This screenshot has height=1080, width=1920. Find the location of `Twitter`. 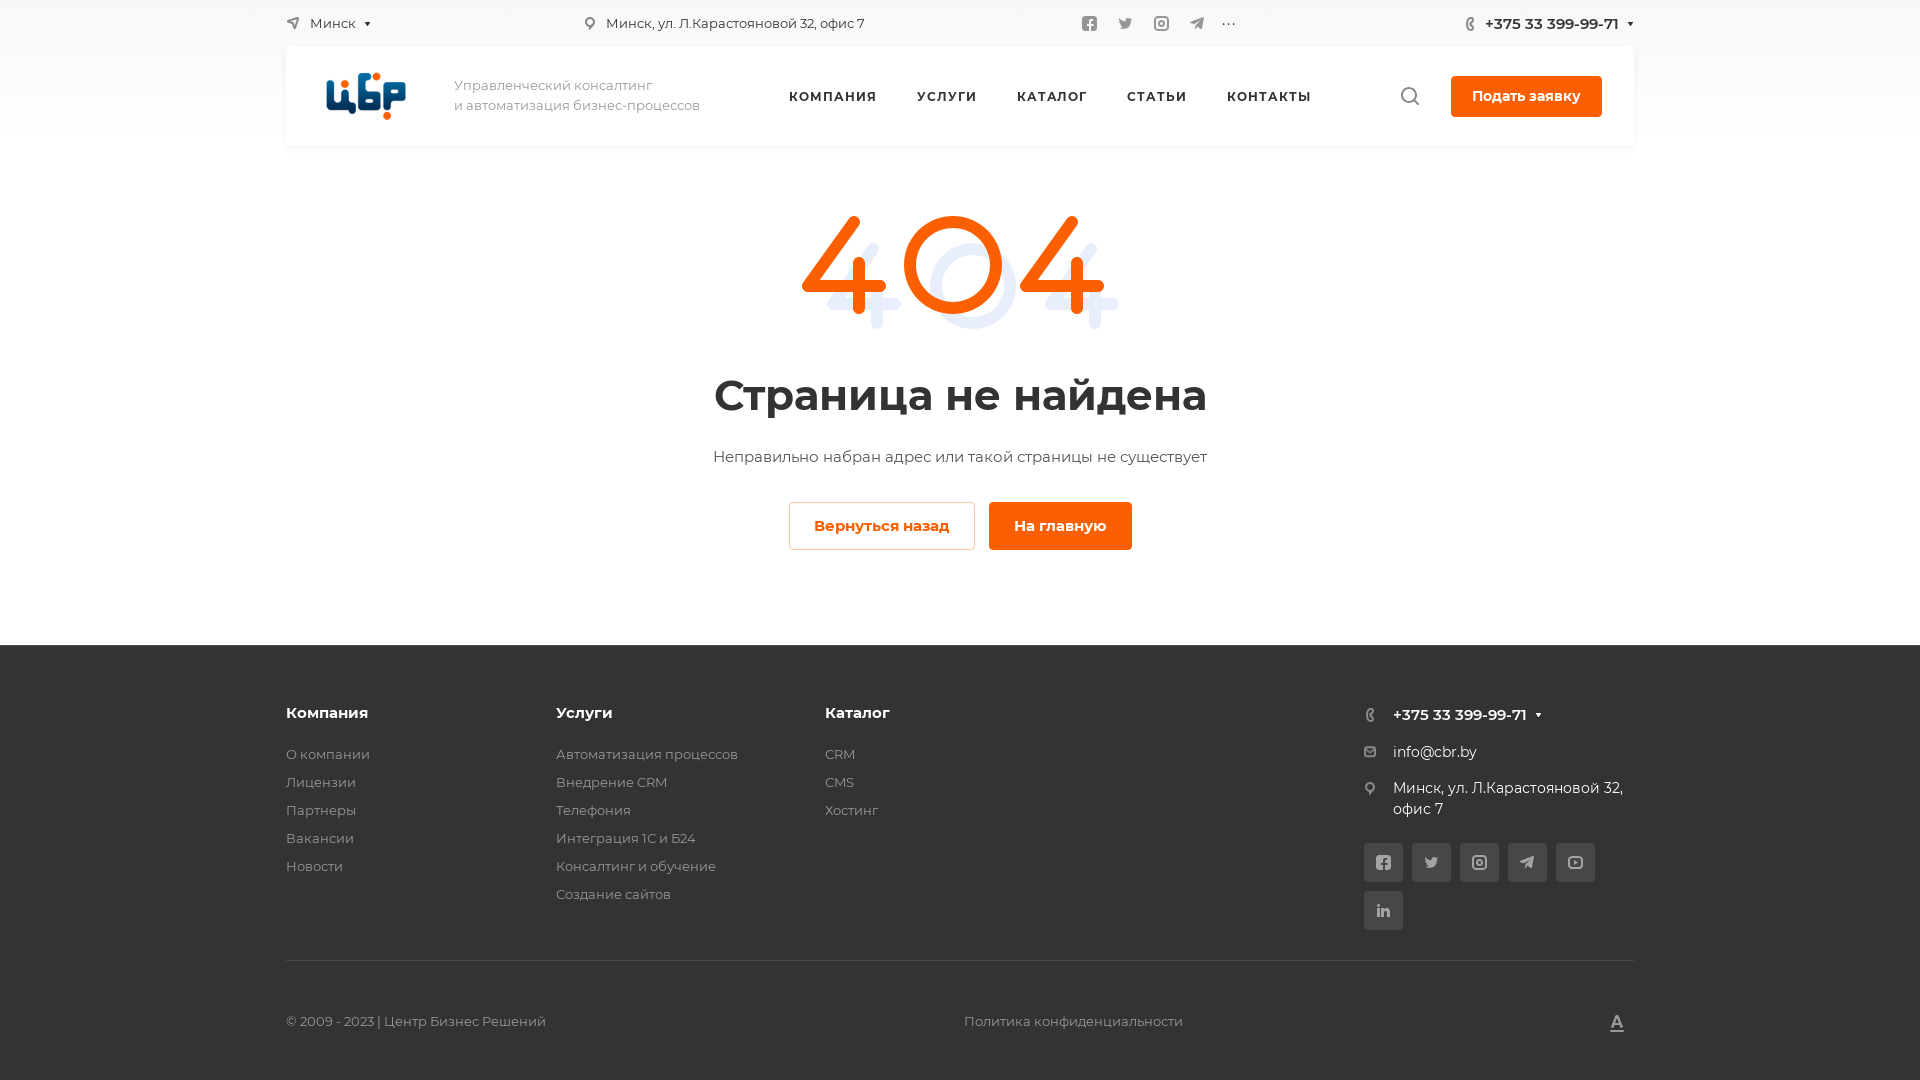

Twitter is located at coordinates (1125, 23).